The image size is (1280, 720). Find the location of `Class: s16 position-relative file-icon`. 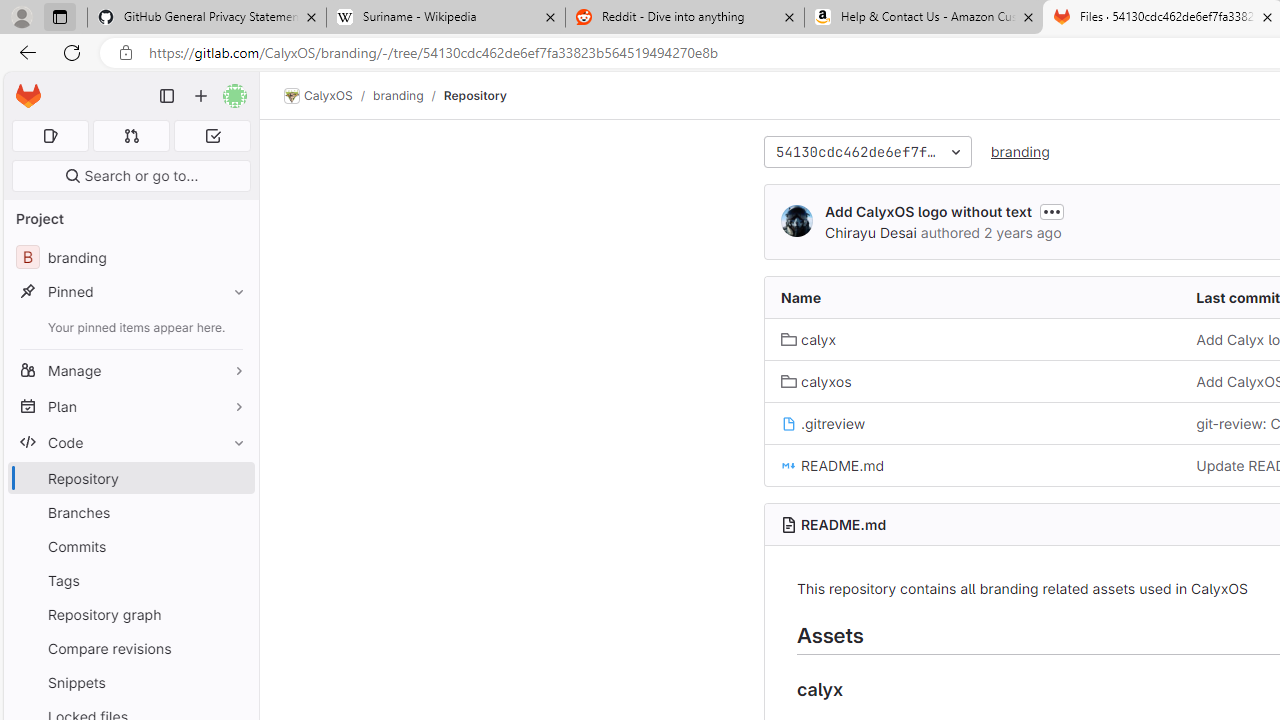

Class: s16 position-relative file-icon is located at coordinates (788, 465).